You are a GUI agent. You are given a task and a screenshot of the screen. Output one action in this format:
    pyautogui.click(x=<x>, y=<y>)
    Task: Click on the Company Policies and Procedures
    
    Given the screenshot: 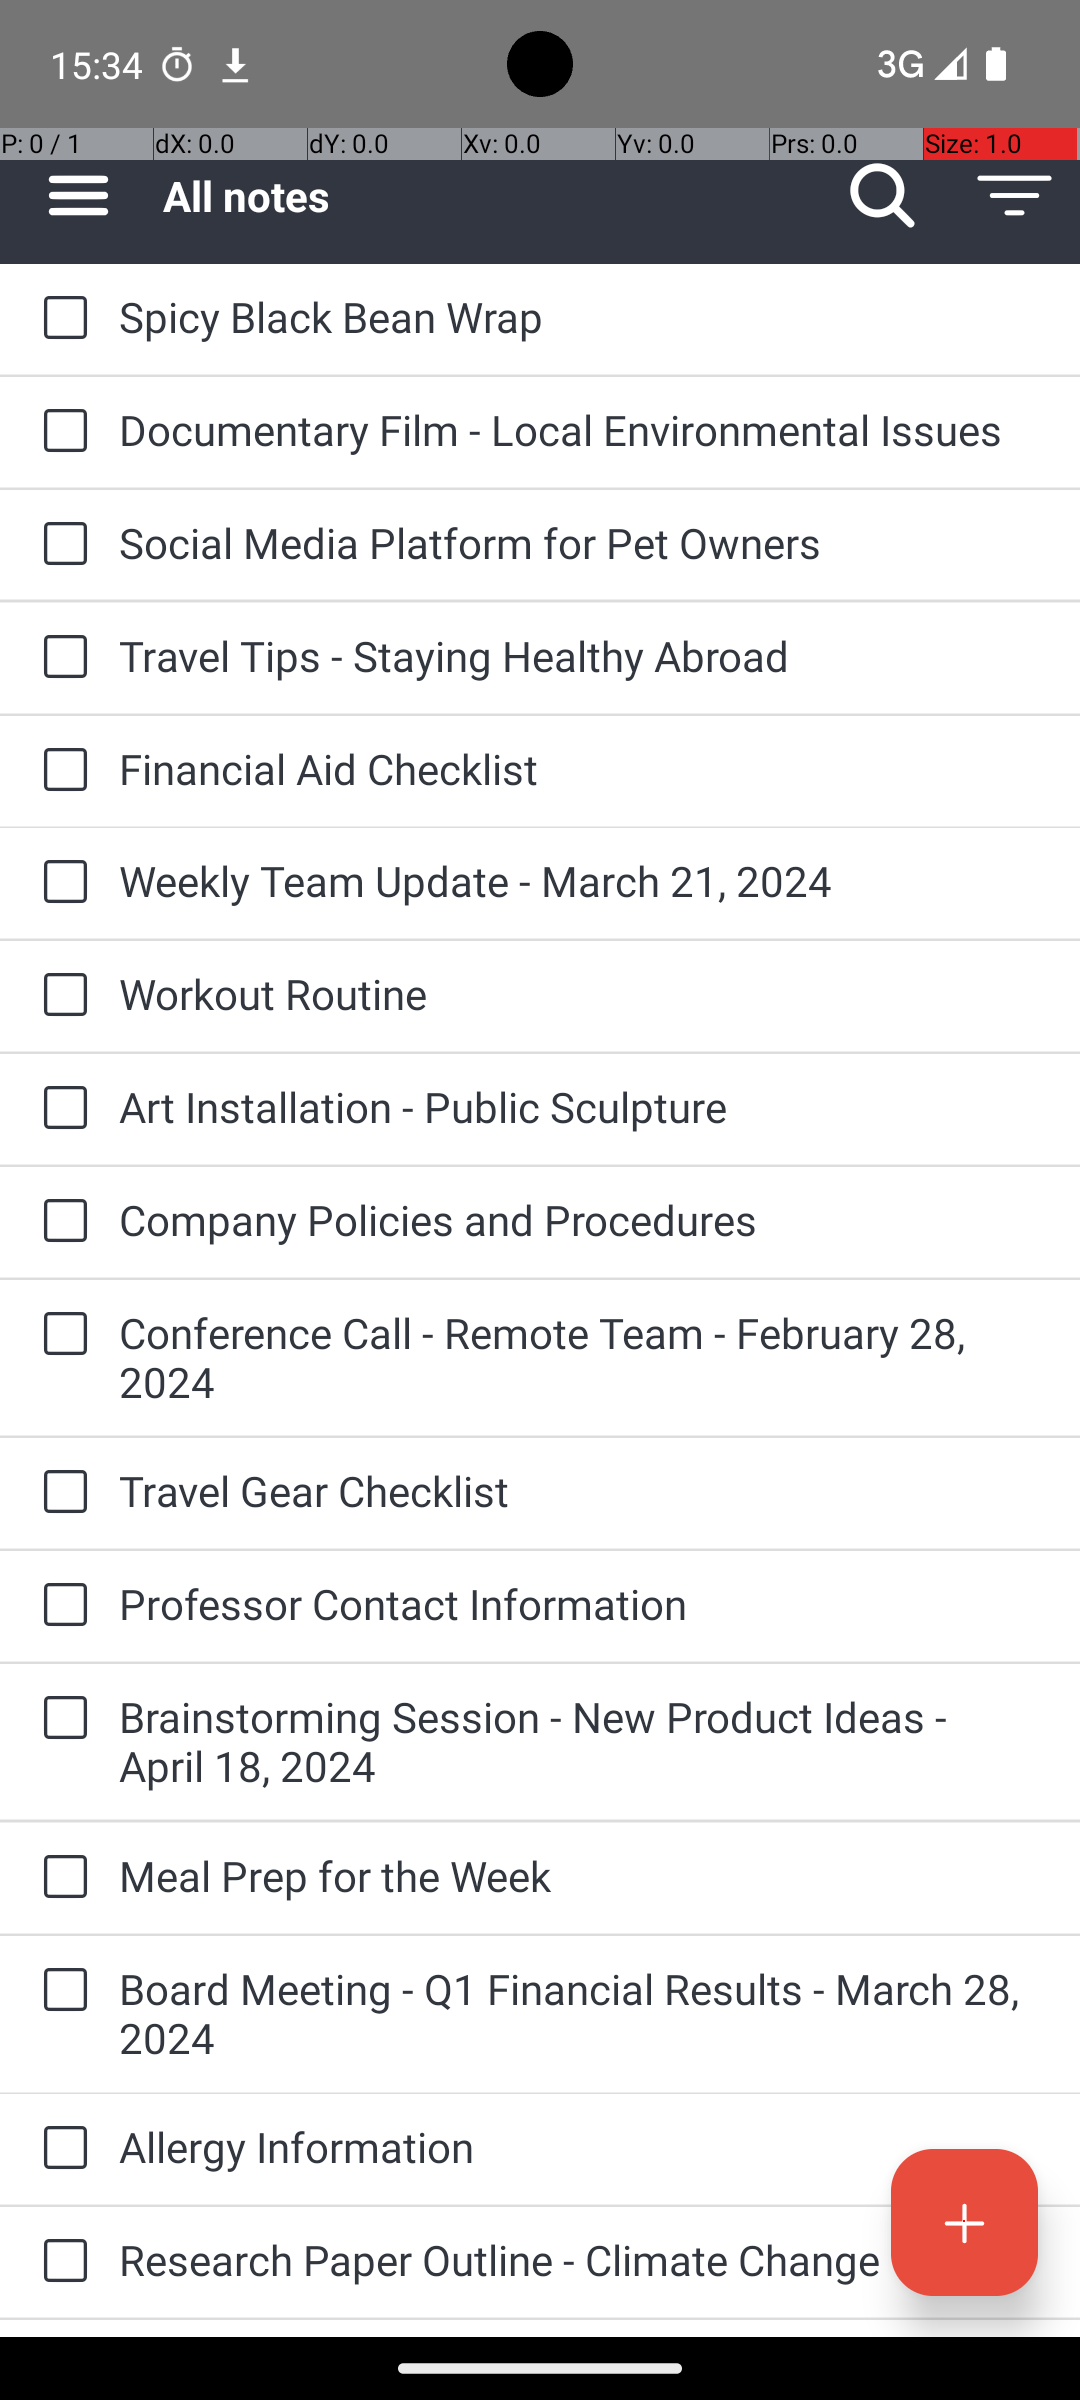 What is the action you would take?
    pyautogui.click(x=580, y=1220)
    